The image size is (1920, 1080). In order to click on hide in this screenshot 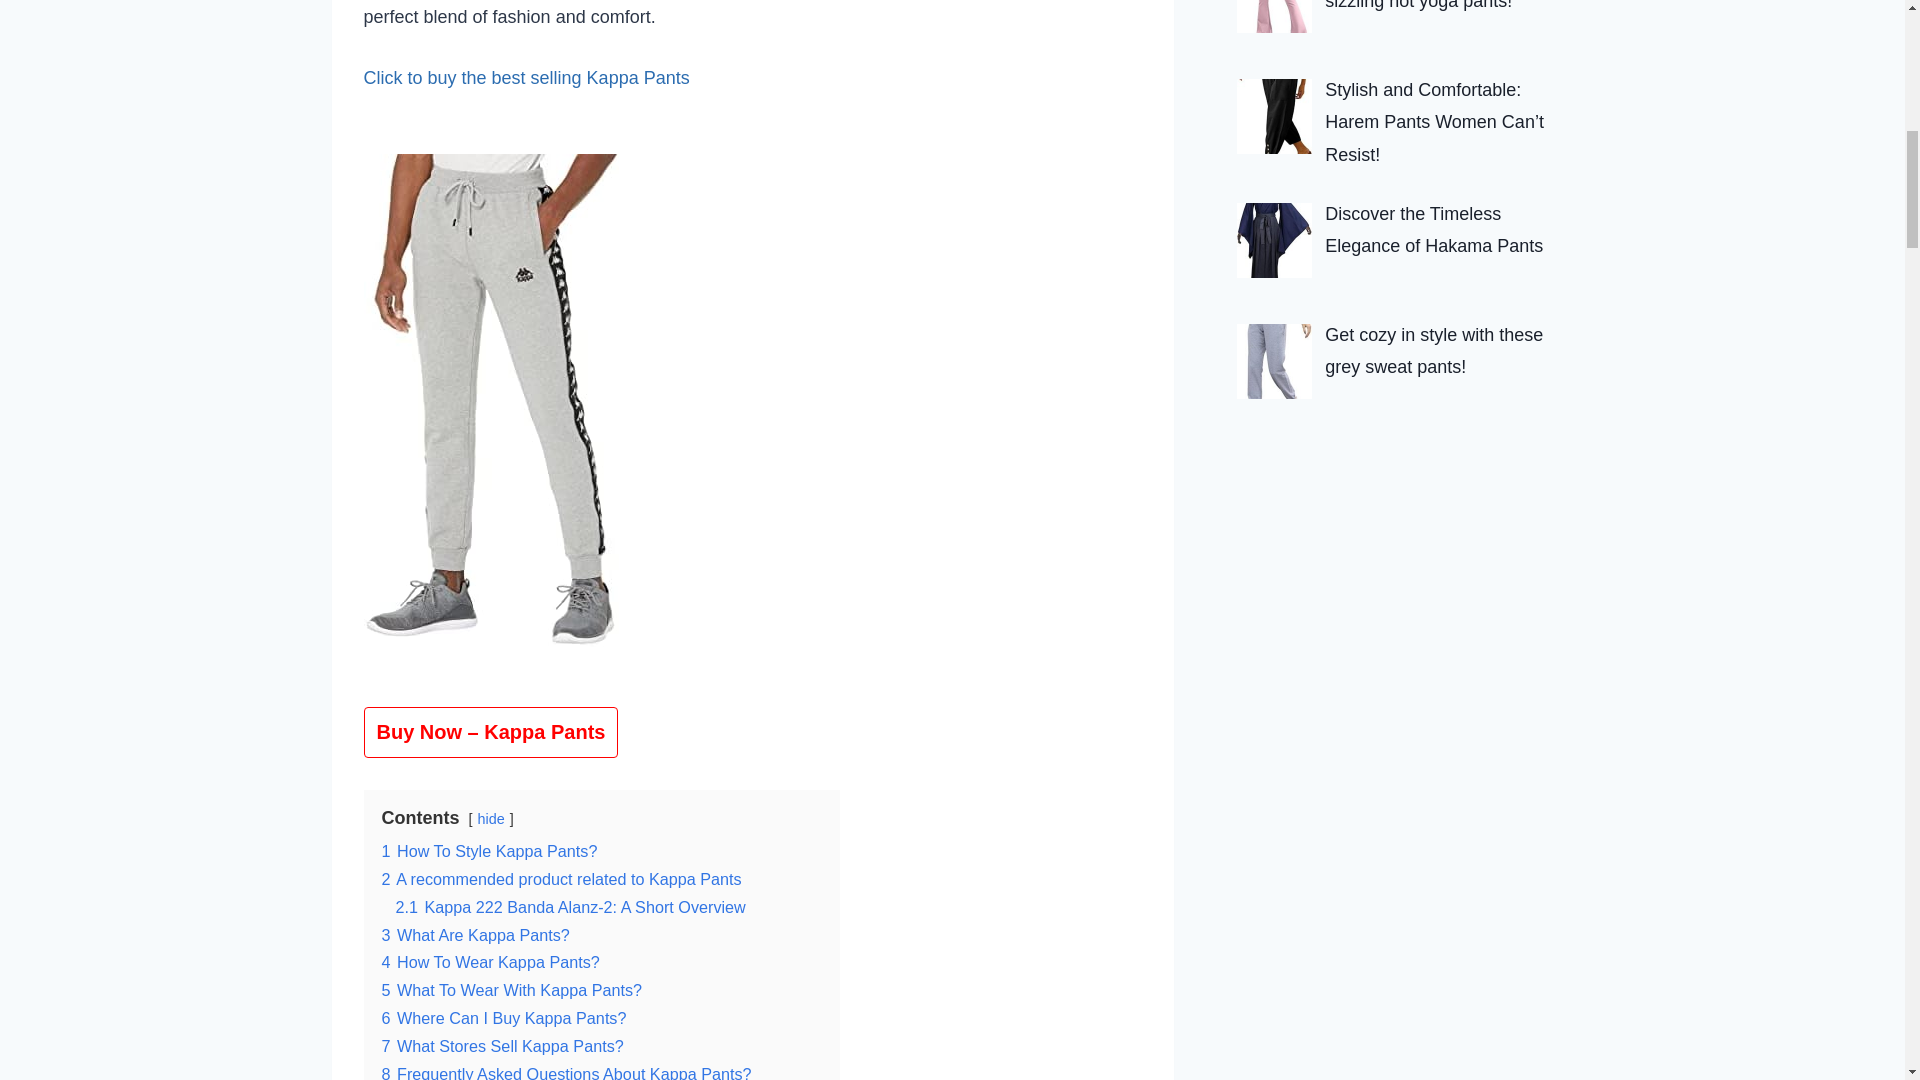, I will do `click(491, 819)`.